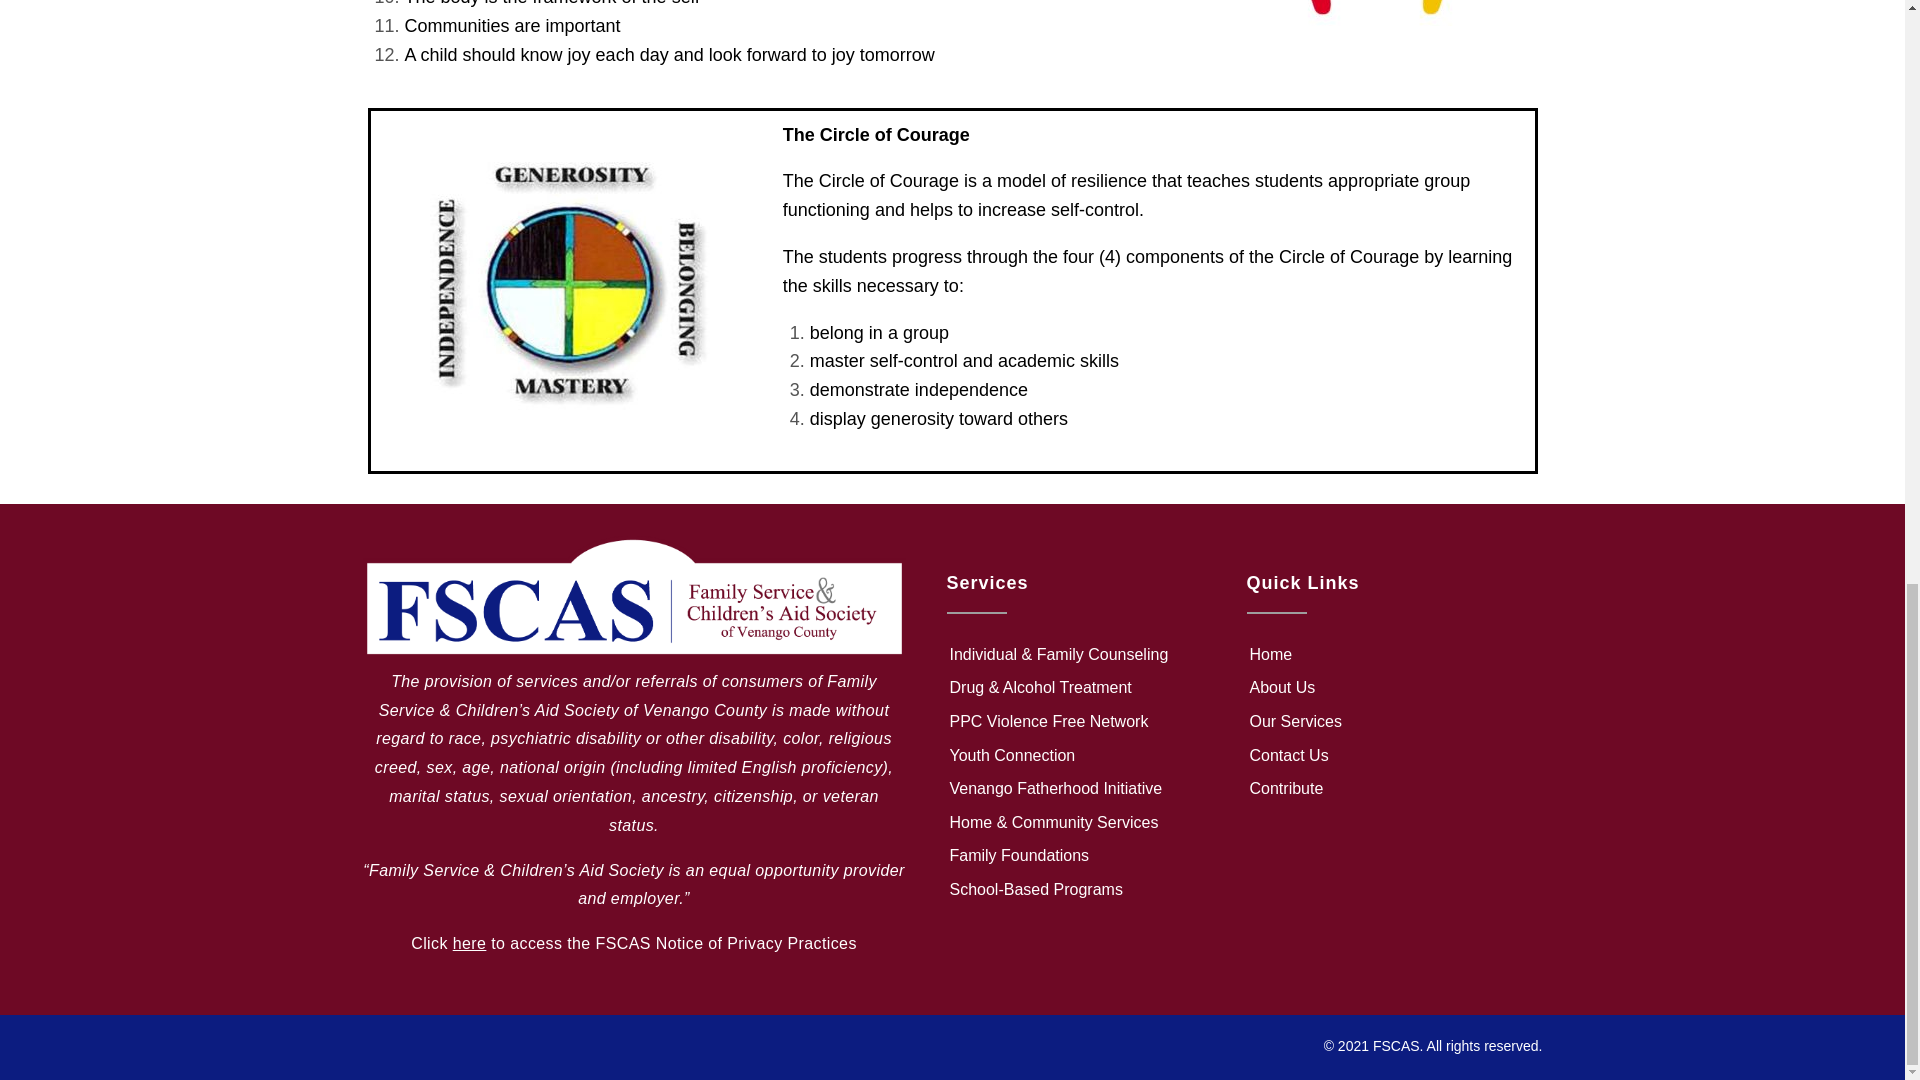 This screenshot has height=1080, width=1920. I want to click on here, so click(470, 943).